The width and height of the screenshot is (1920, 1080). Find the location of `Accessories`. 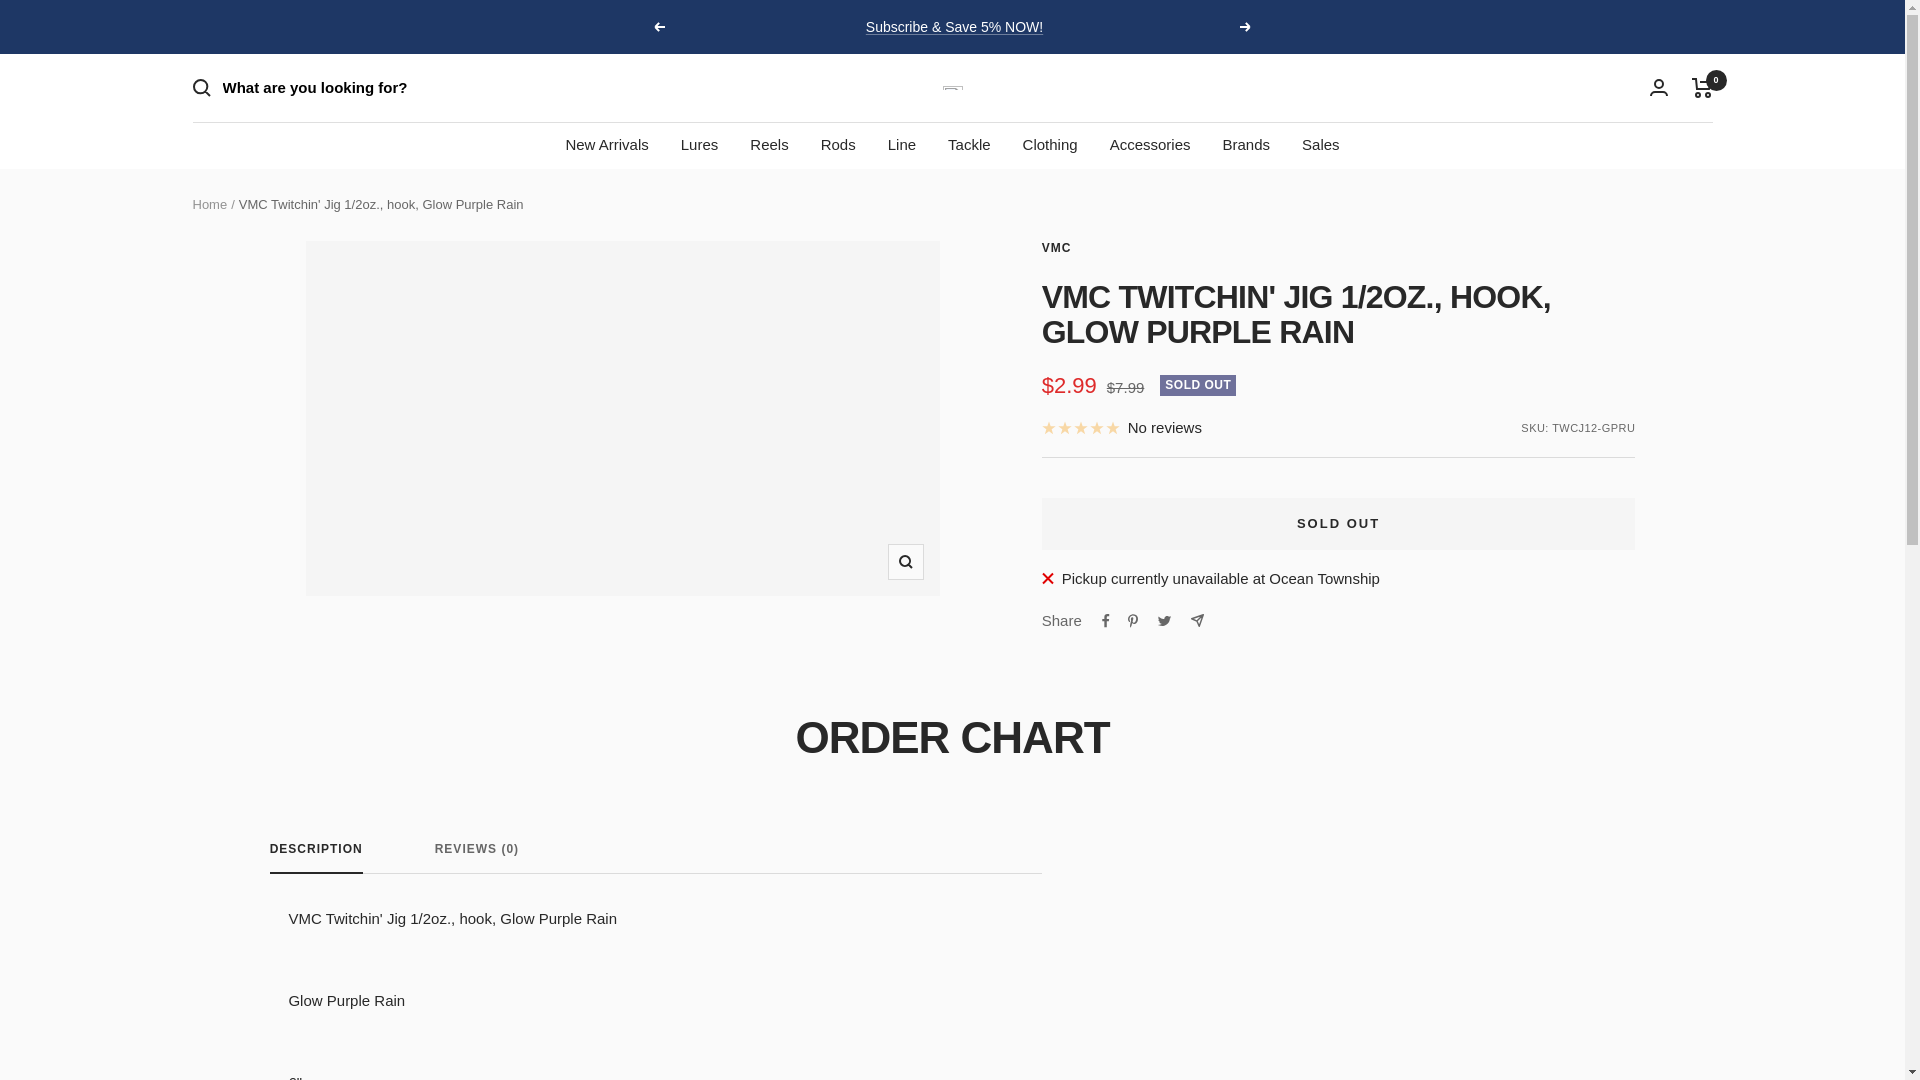

Accessories is located at coordinates (1150, 144).